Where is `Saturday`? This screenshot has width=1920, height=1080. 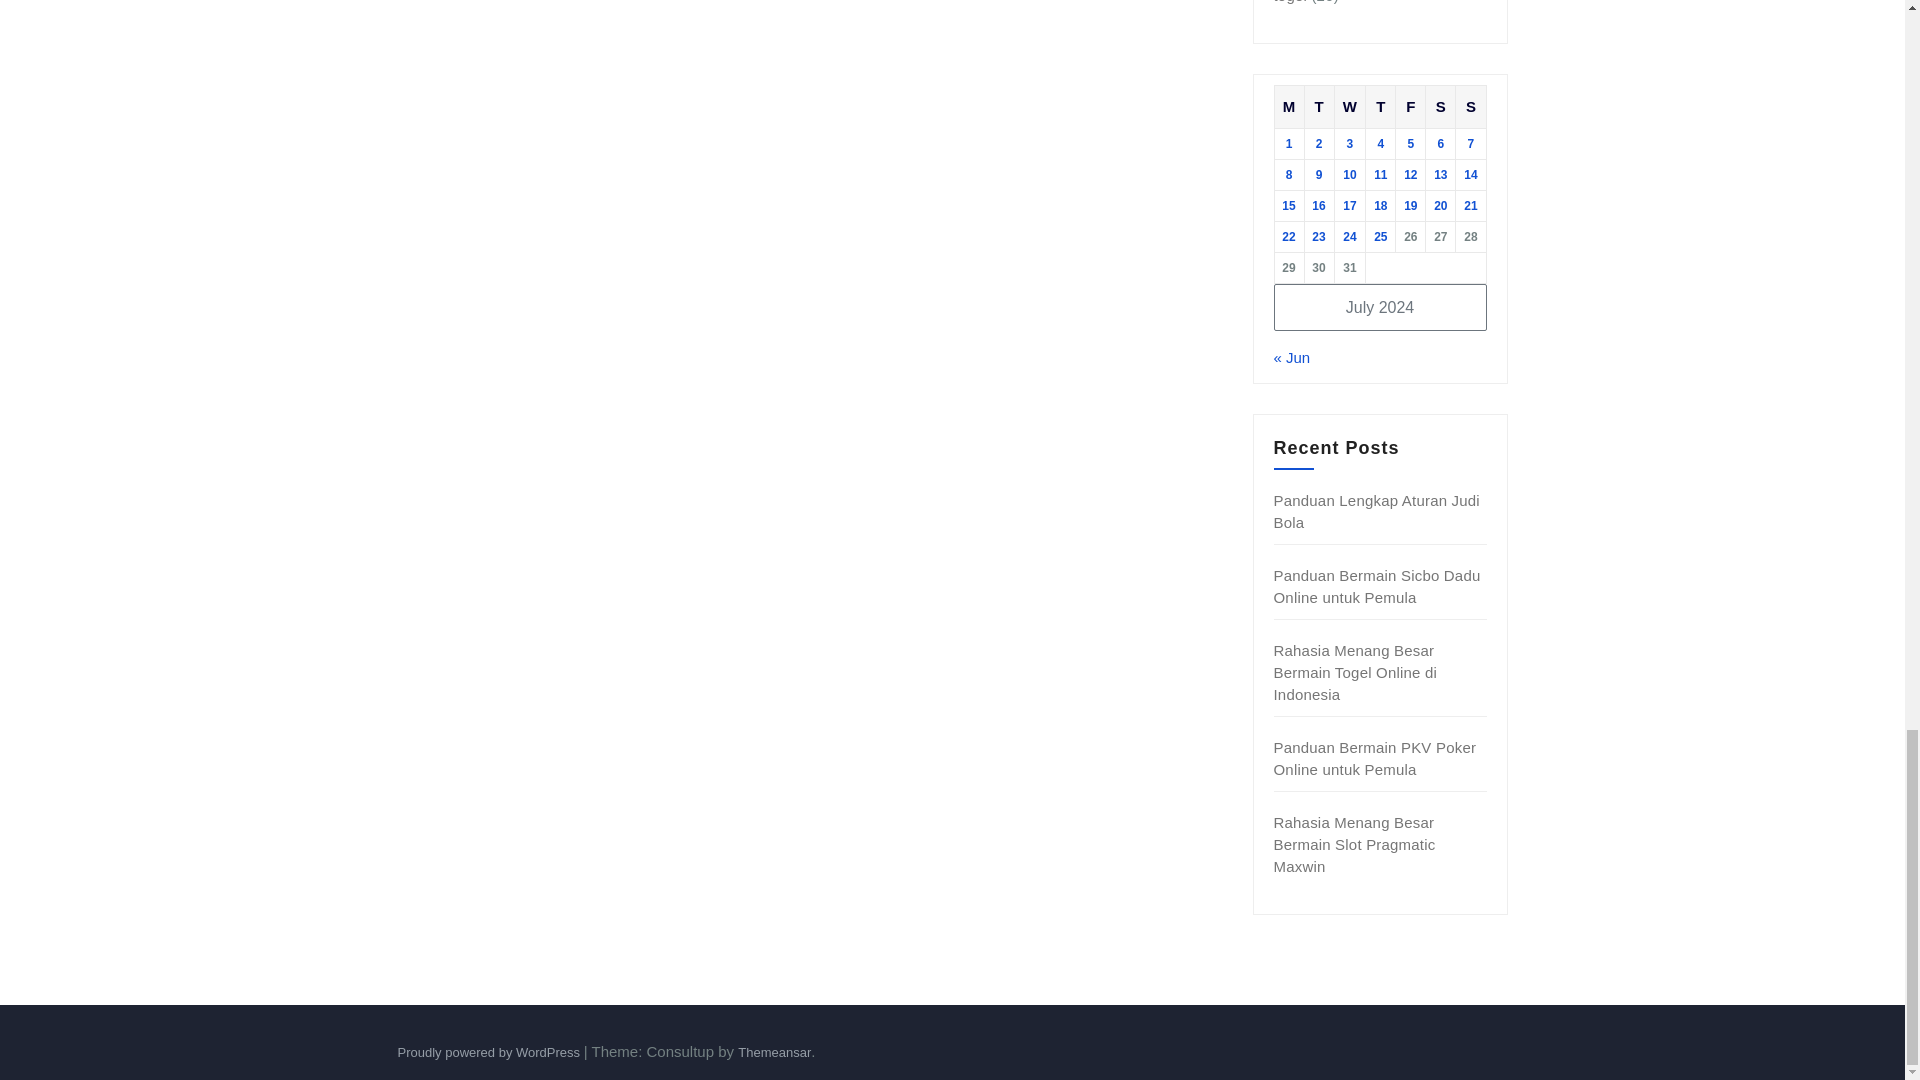
Saturday is located at coordinates (1440, 106).